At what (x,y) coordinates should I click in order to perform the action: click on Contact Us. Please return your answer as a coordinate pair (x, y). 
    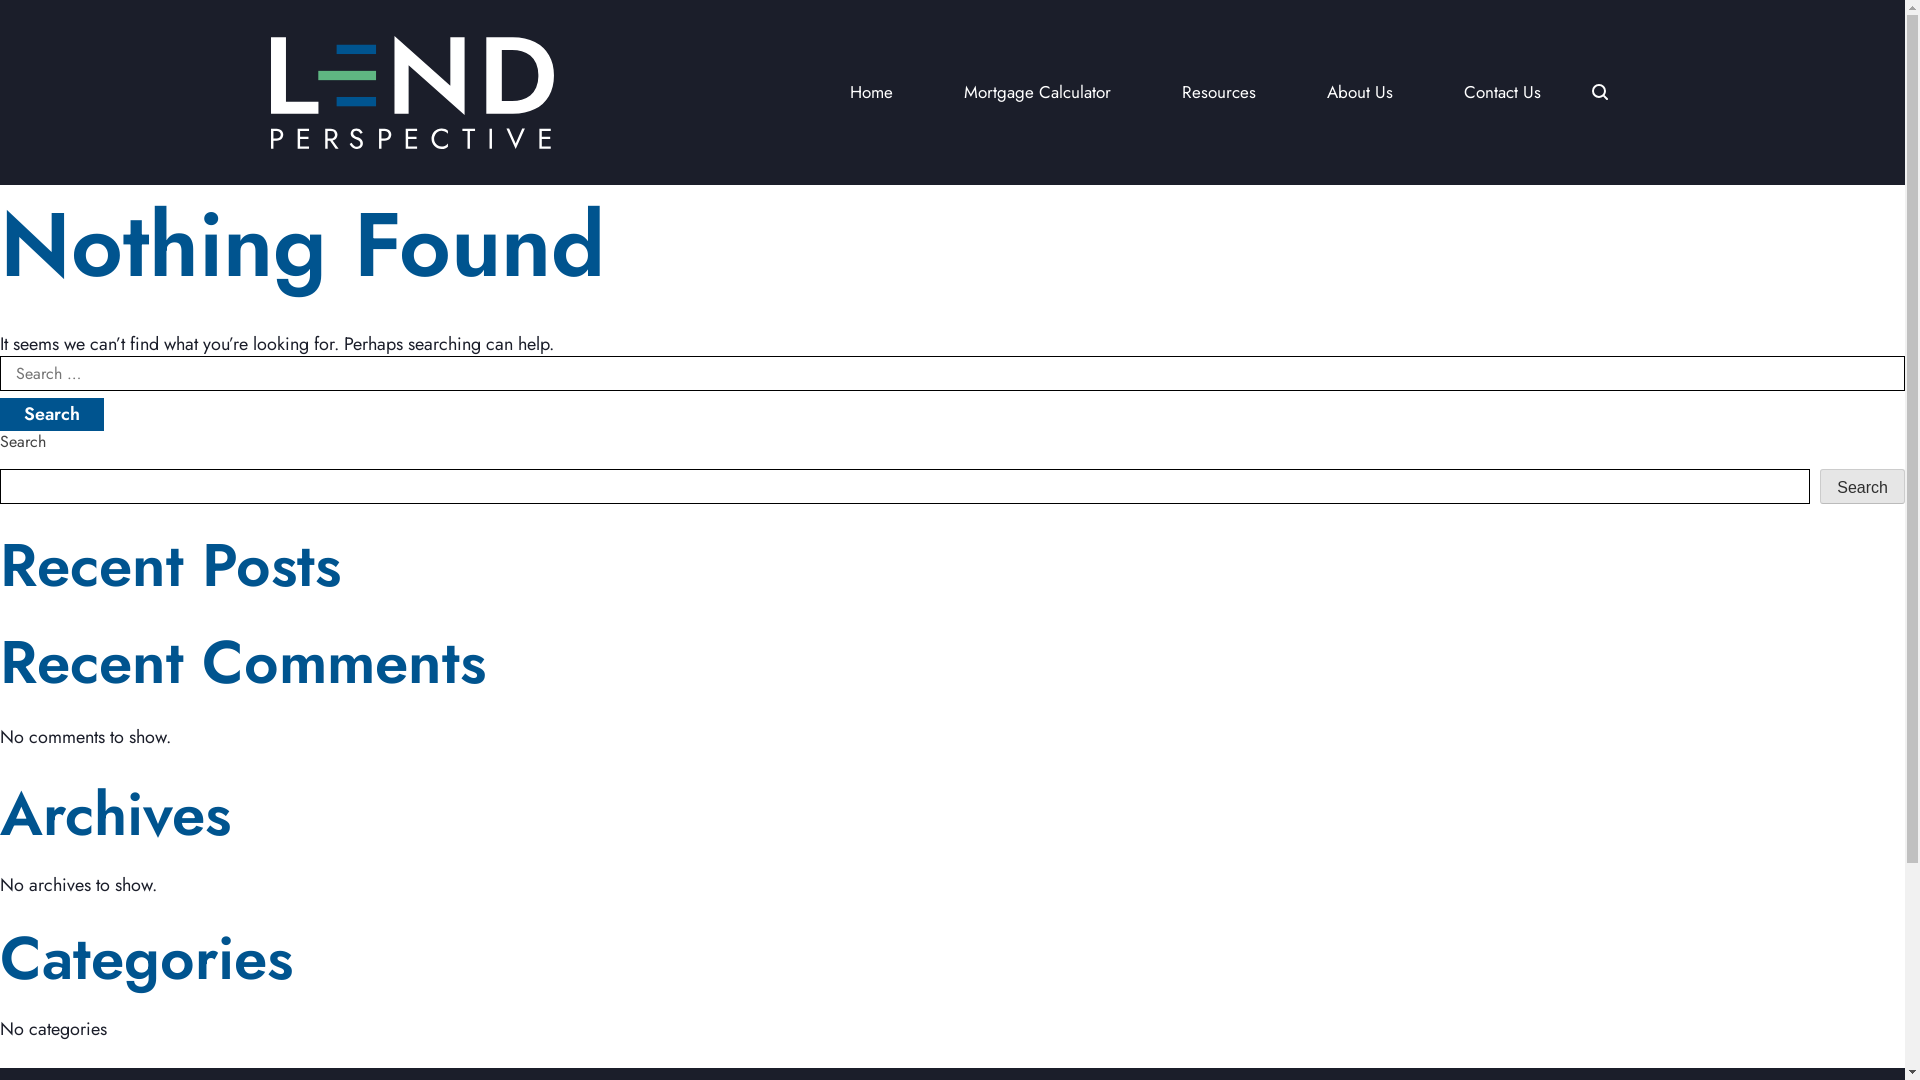
    Looking at the image, I should click on (1502, 92).